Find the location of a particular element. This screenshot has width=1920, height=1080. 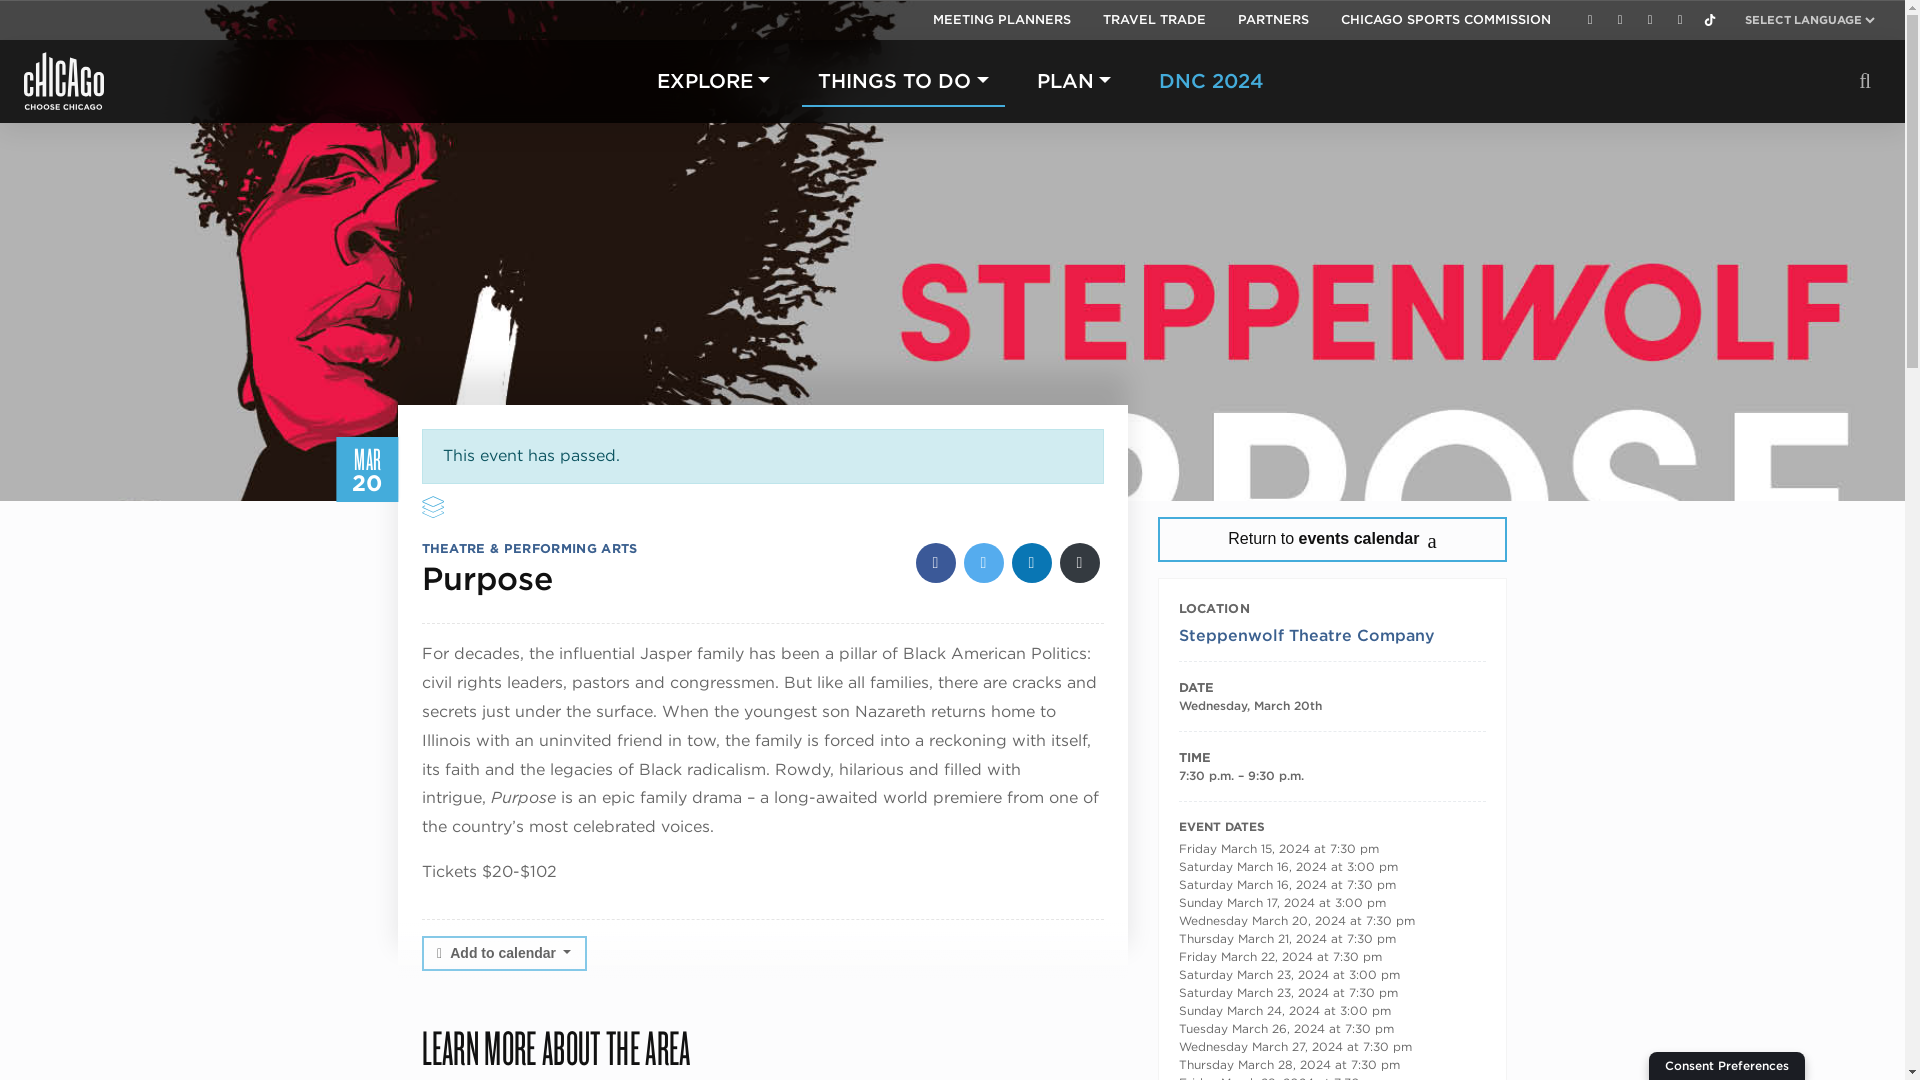

Share on Facebook is located at coordinates (936, 563).